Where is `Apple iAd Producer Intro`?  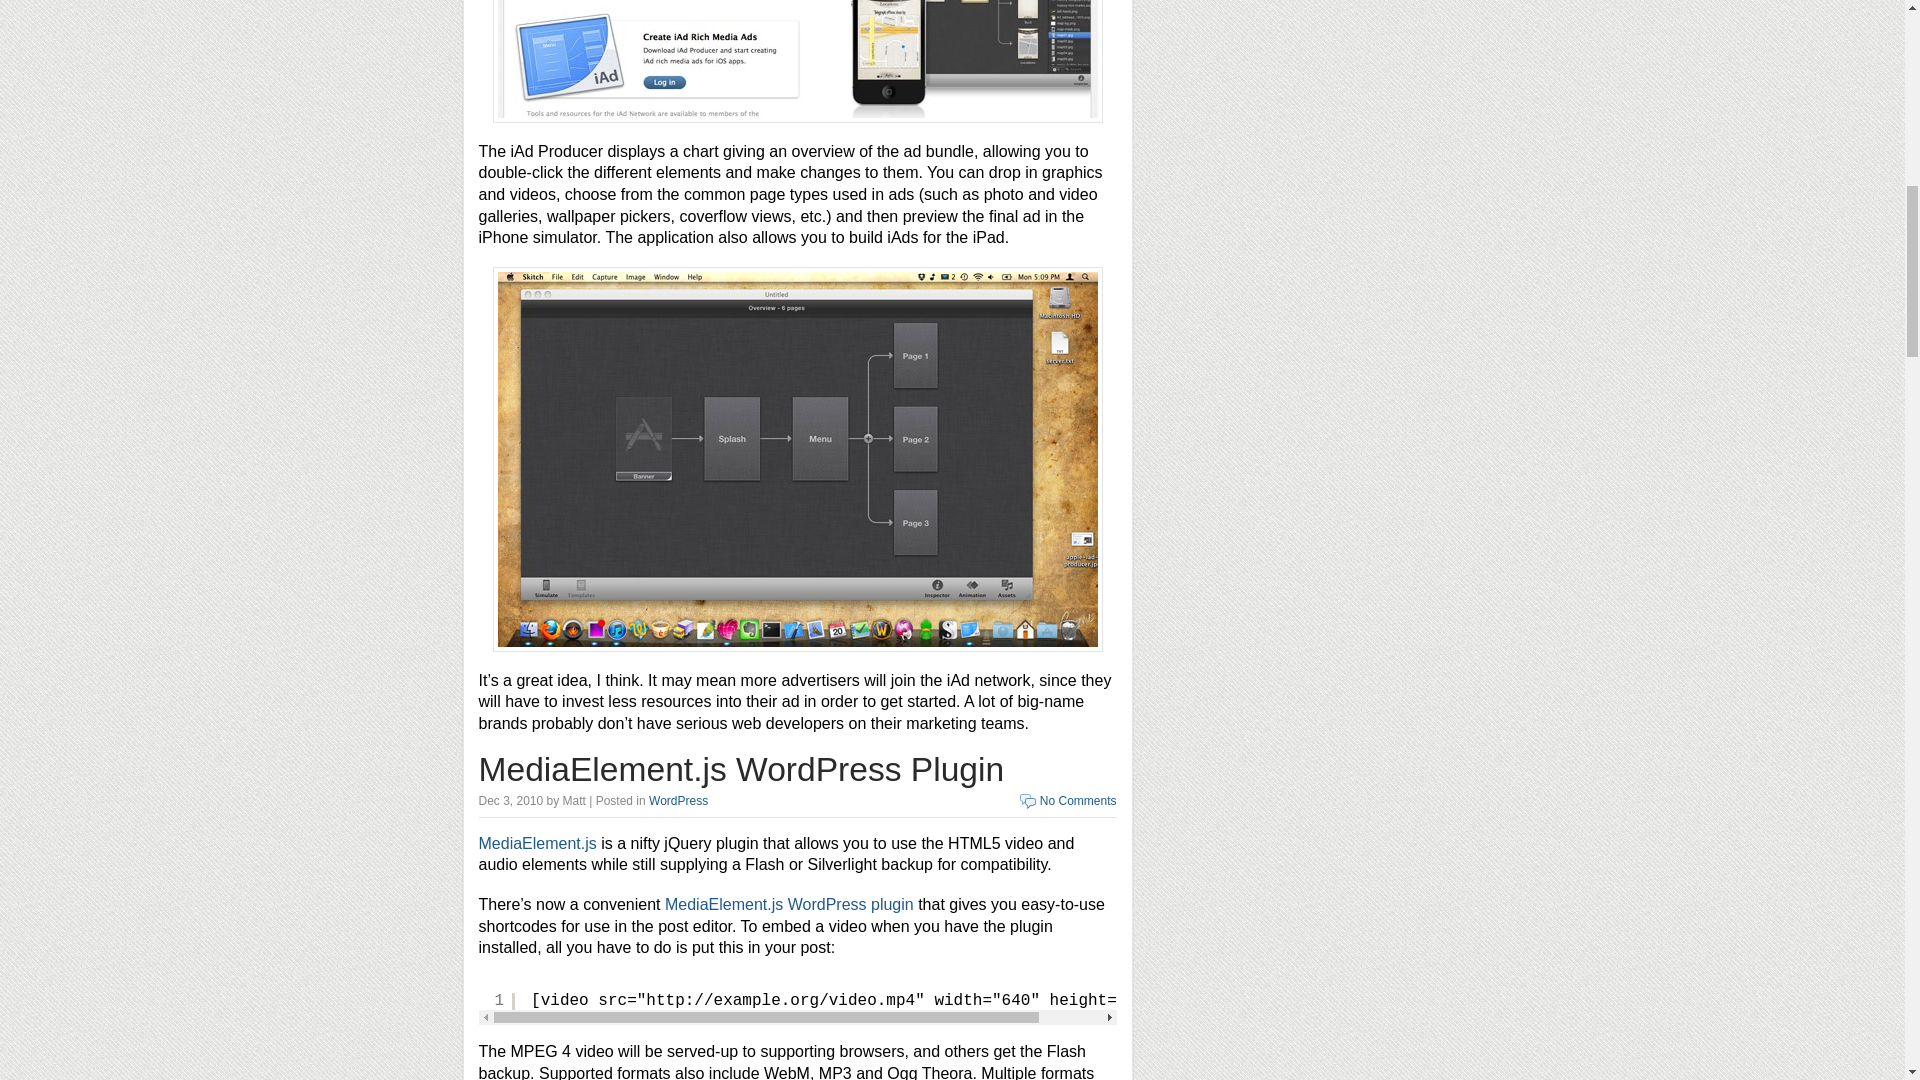
Apple iAd Producer Intro is located at coordinates (796, 62).